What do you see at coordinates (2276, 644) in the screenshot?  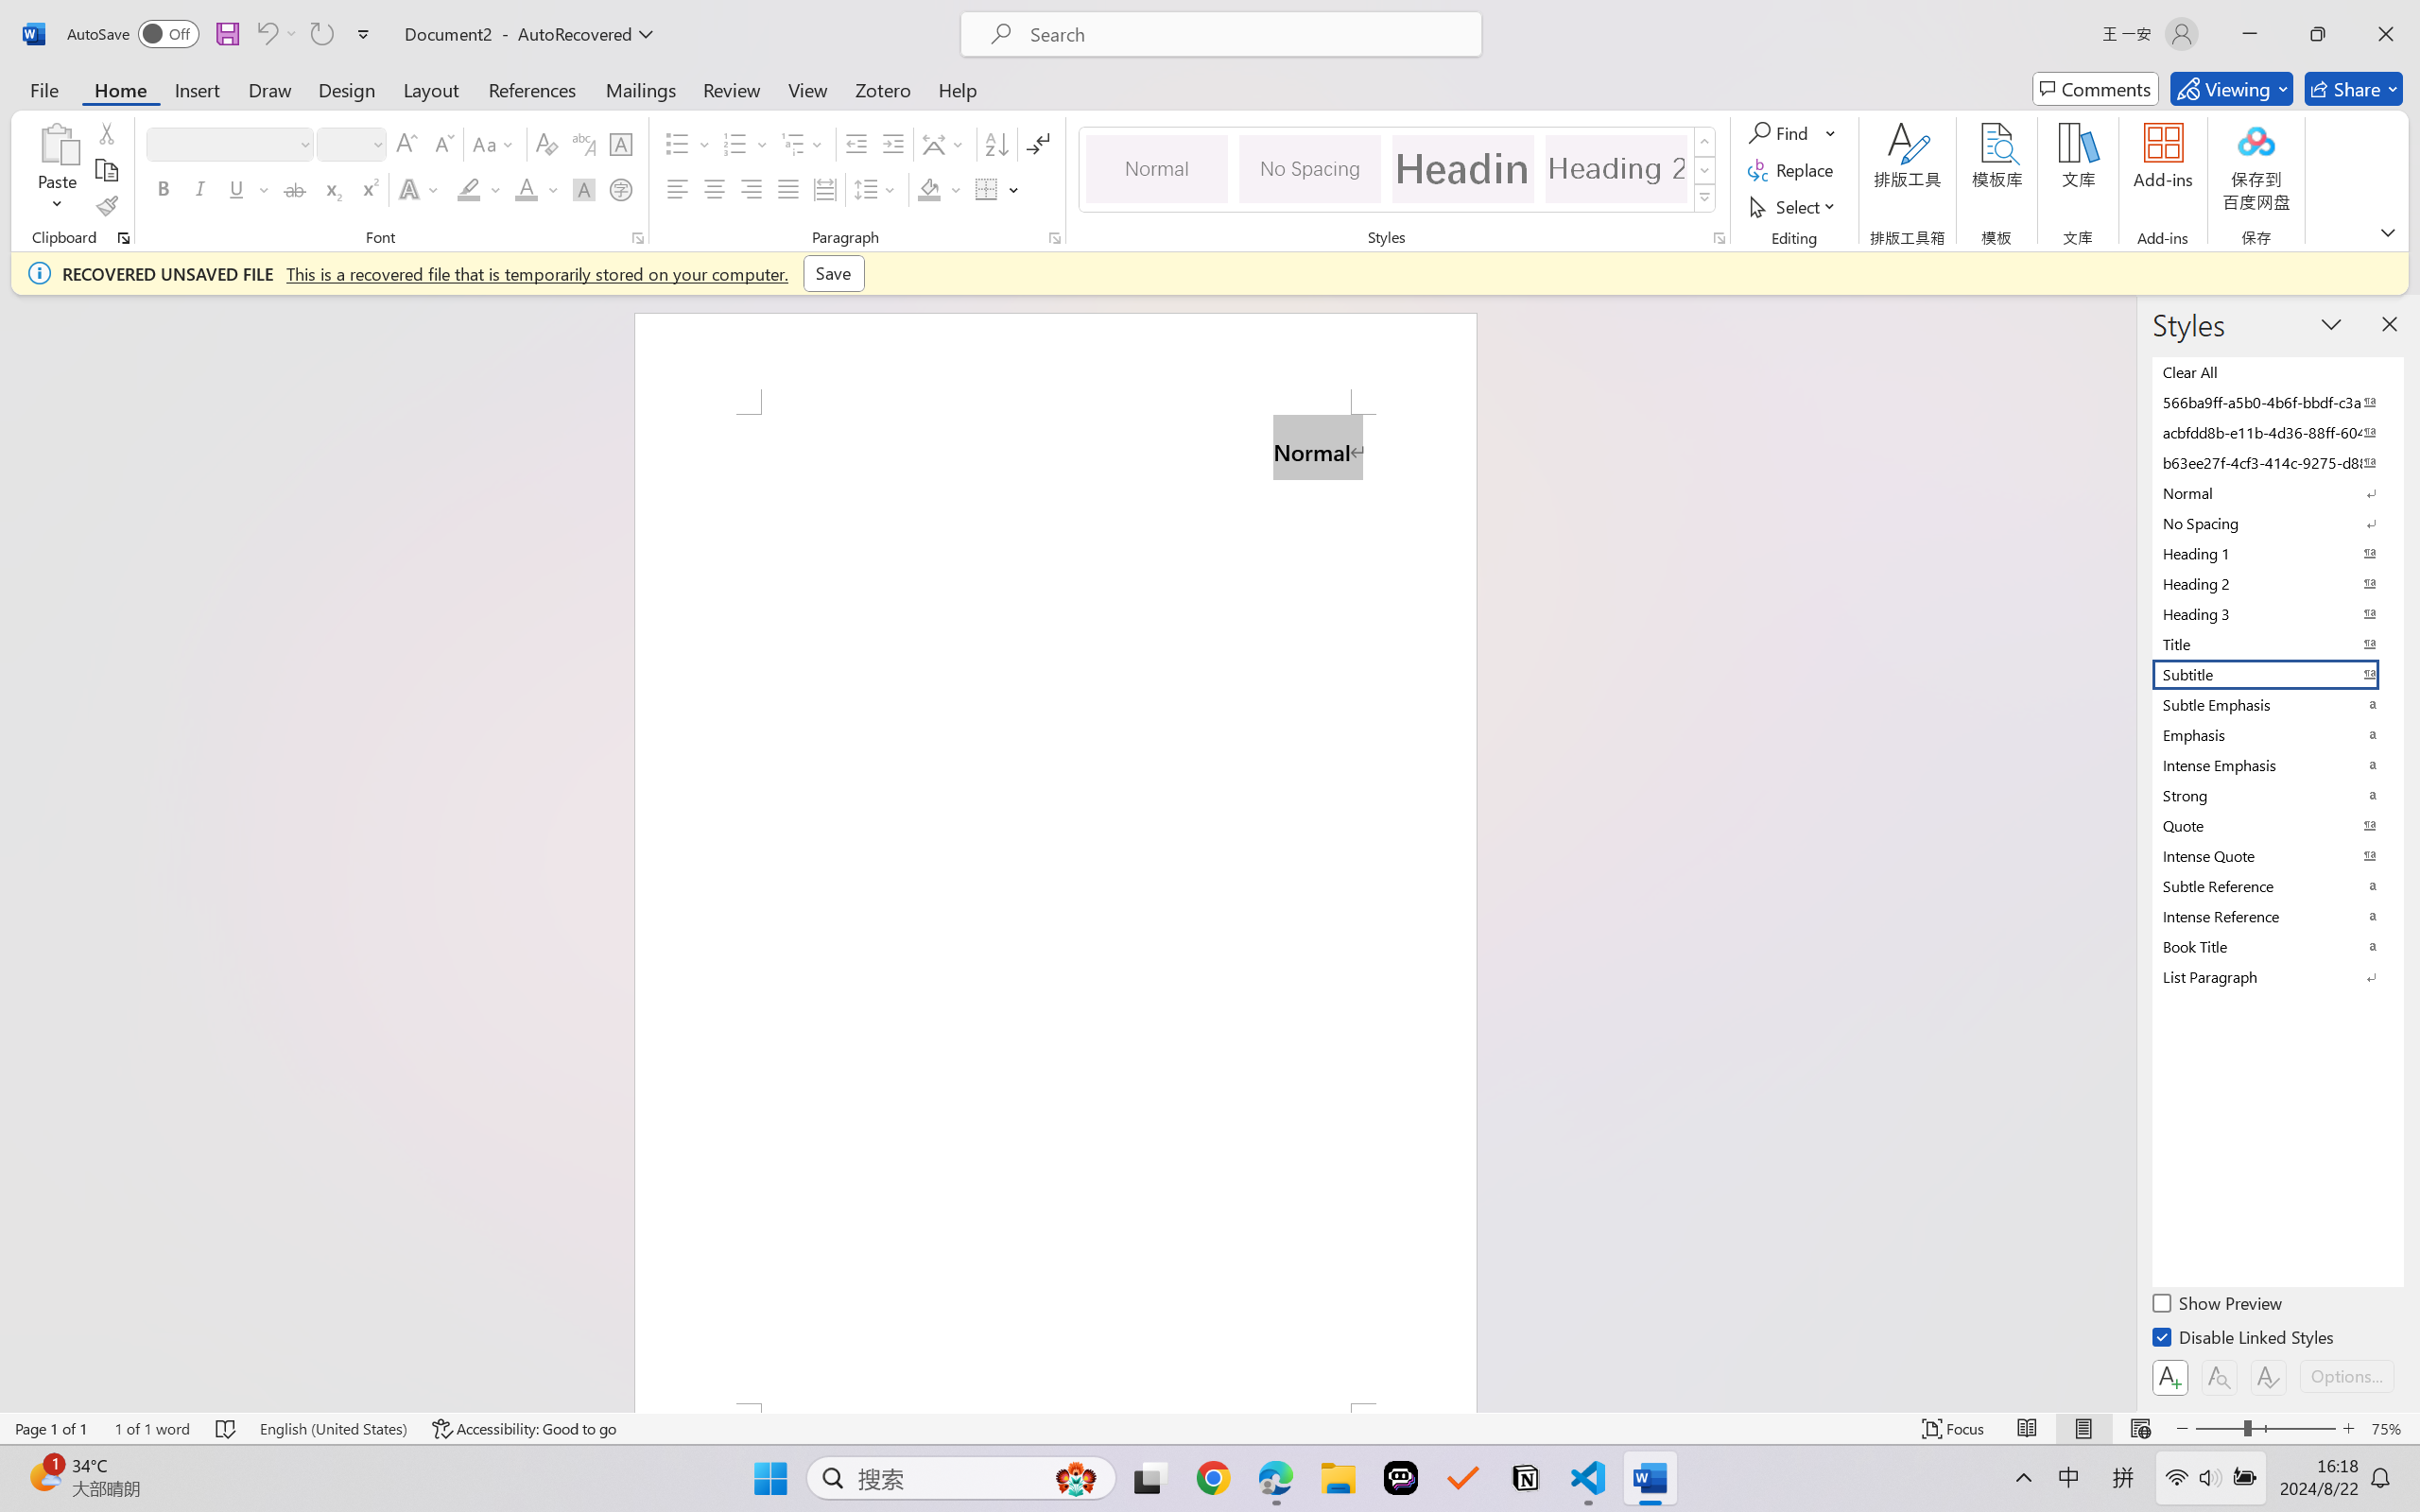 I see `Title` at bounding box center [2276, 644].